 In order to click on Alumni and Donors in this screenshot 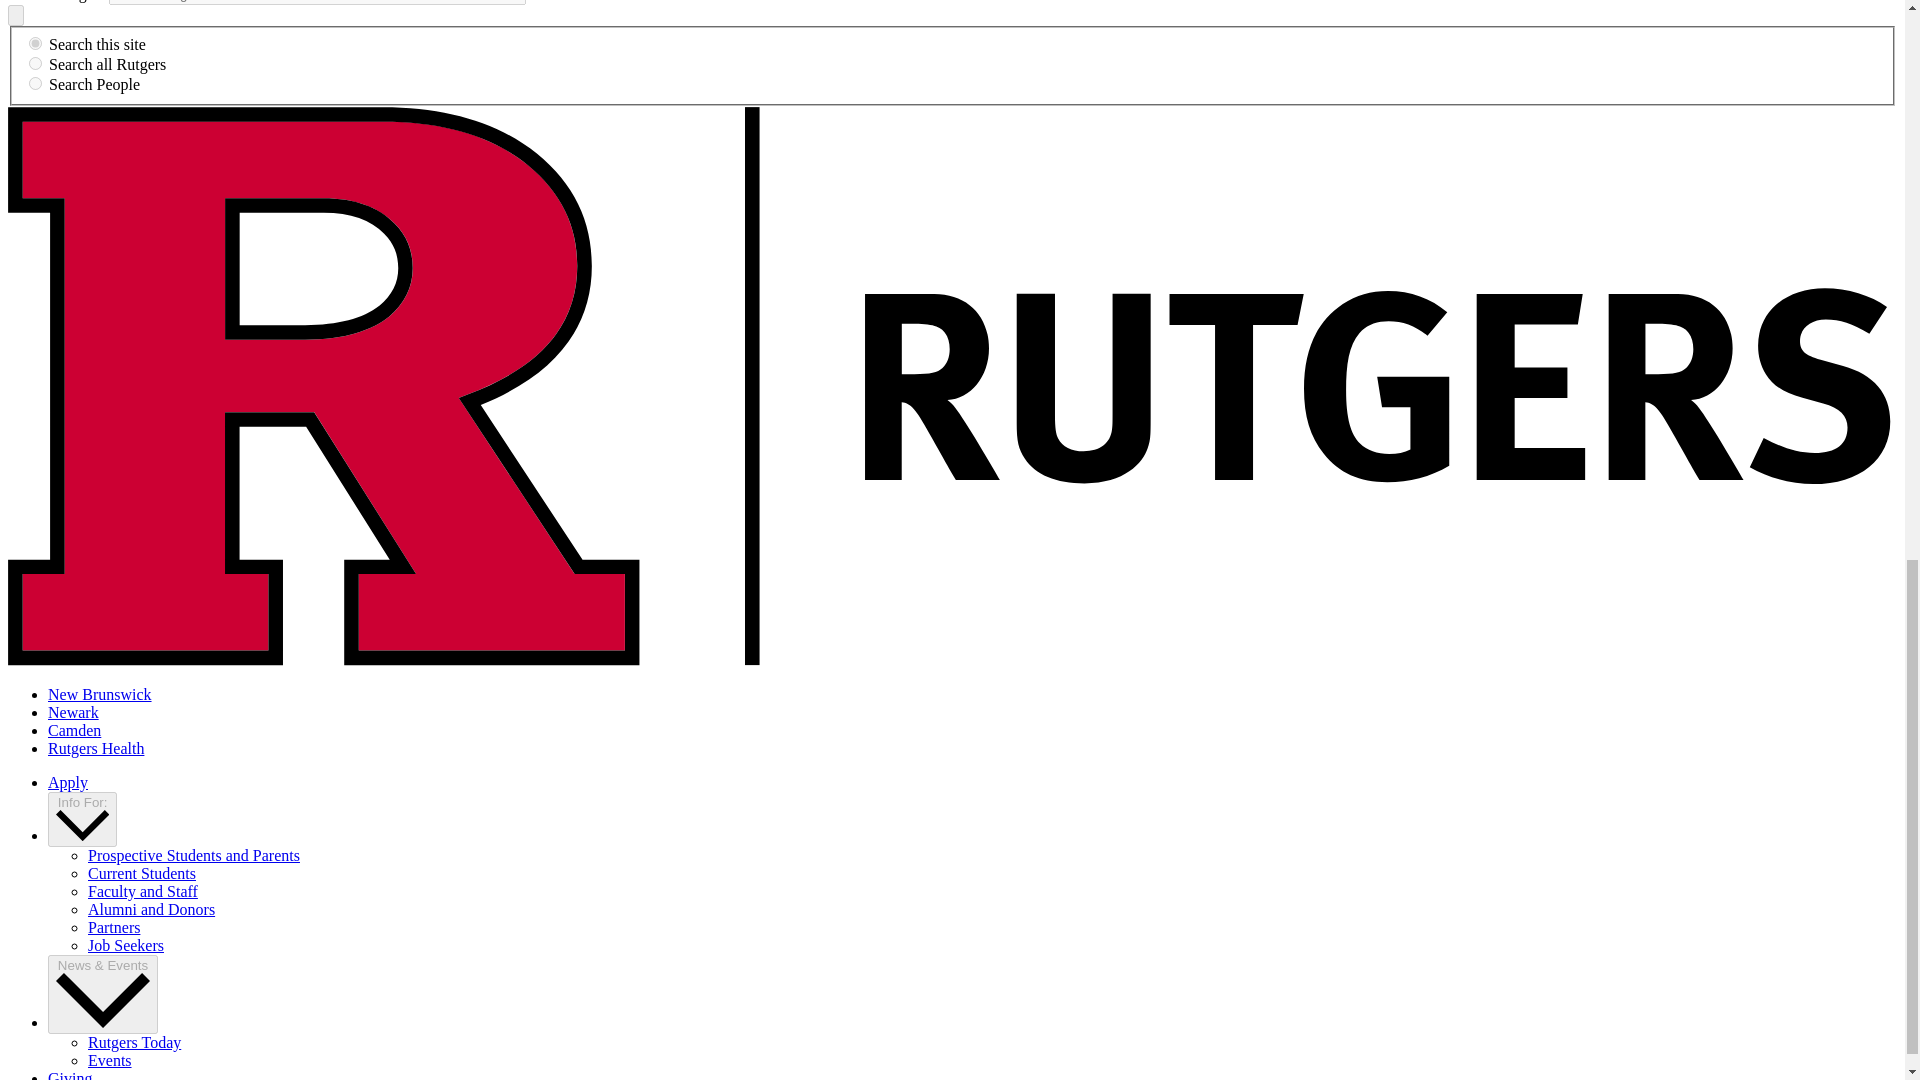, I will do `click(152, 909)`.